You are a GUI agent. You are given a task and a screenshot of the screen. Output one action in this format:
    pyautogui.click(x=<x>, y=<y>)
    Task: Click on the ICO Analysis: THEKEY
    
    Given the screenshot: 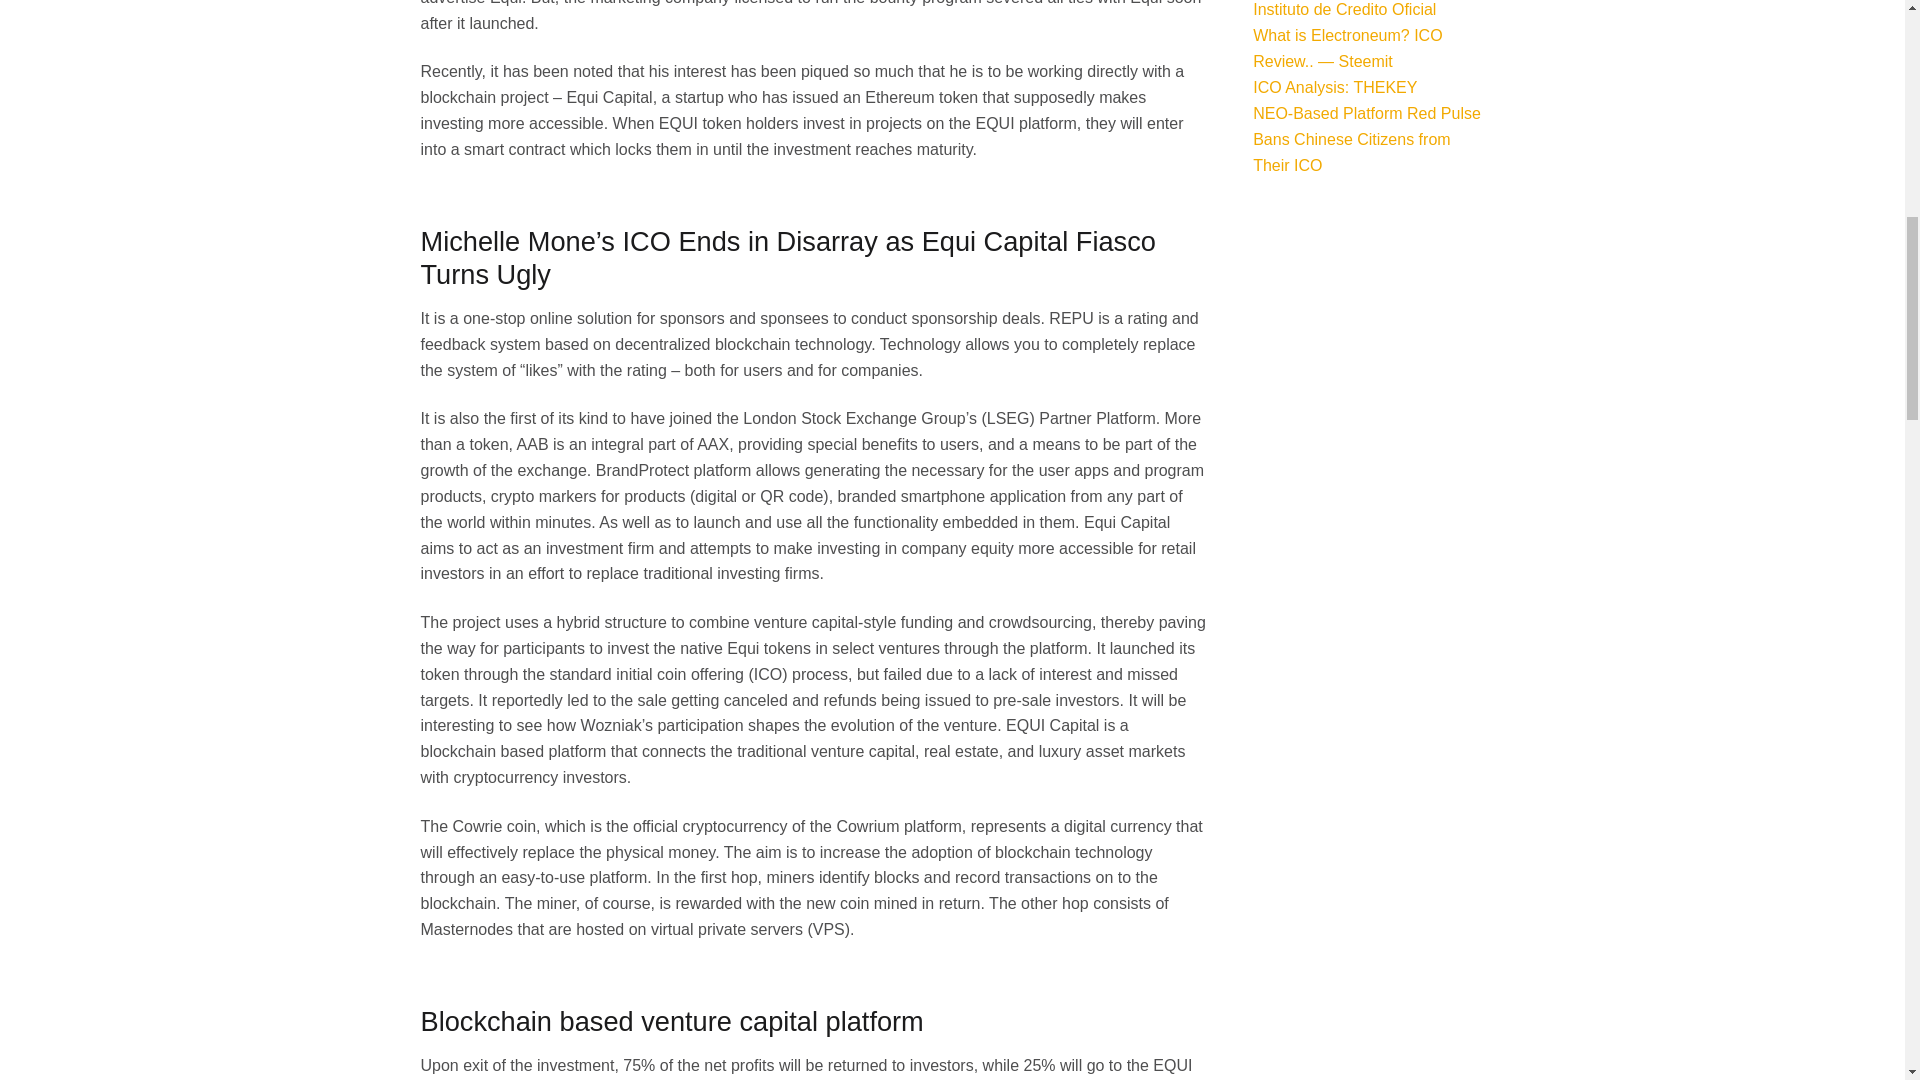 What is the action you would take?
    pyautogui.click(x=1334, y=87)
    